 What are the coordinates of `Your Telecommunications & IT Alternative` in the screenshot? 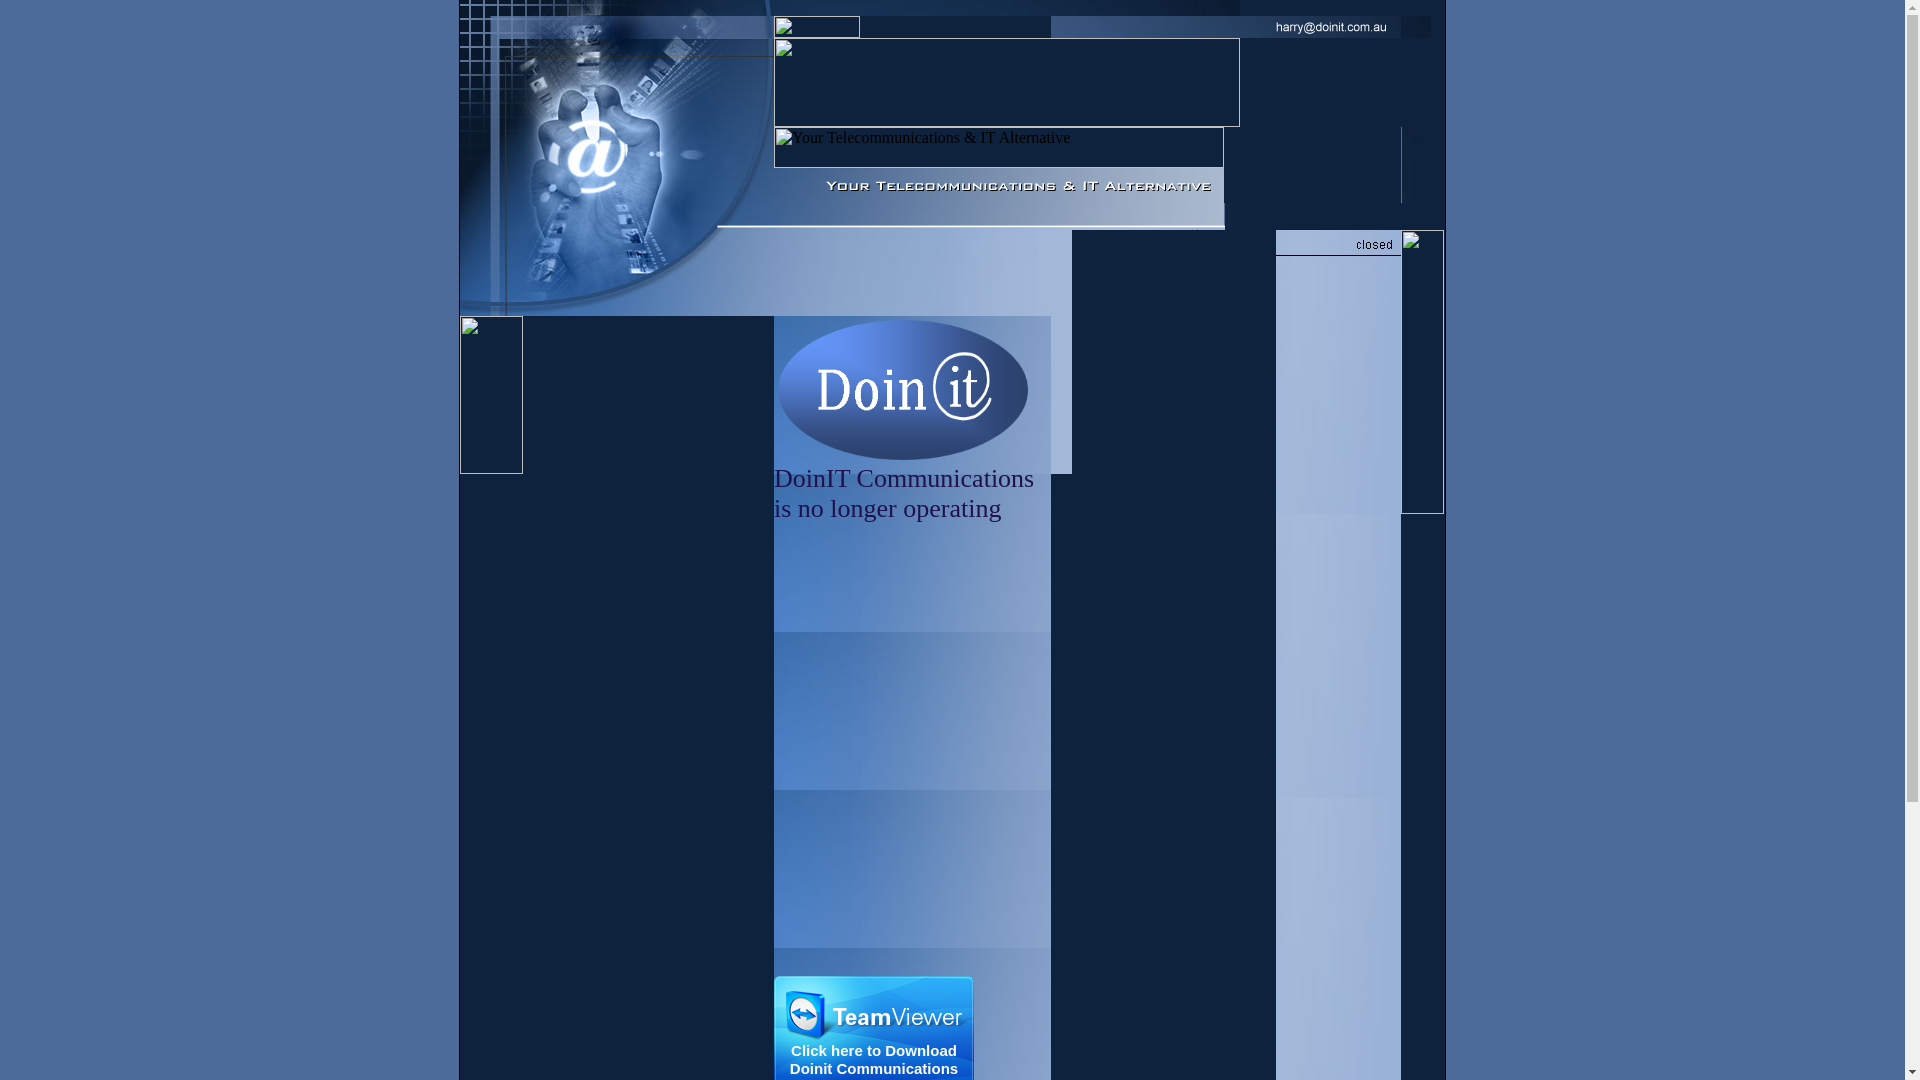 It's located at (999, 186).